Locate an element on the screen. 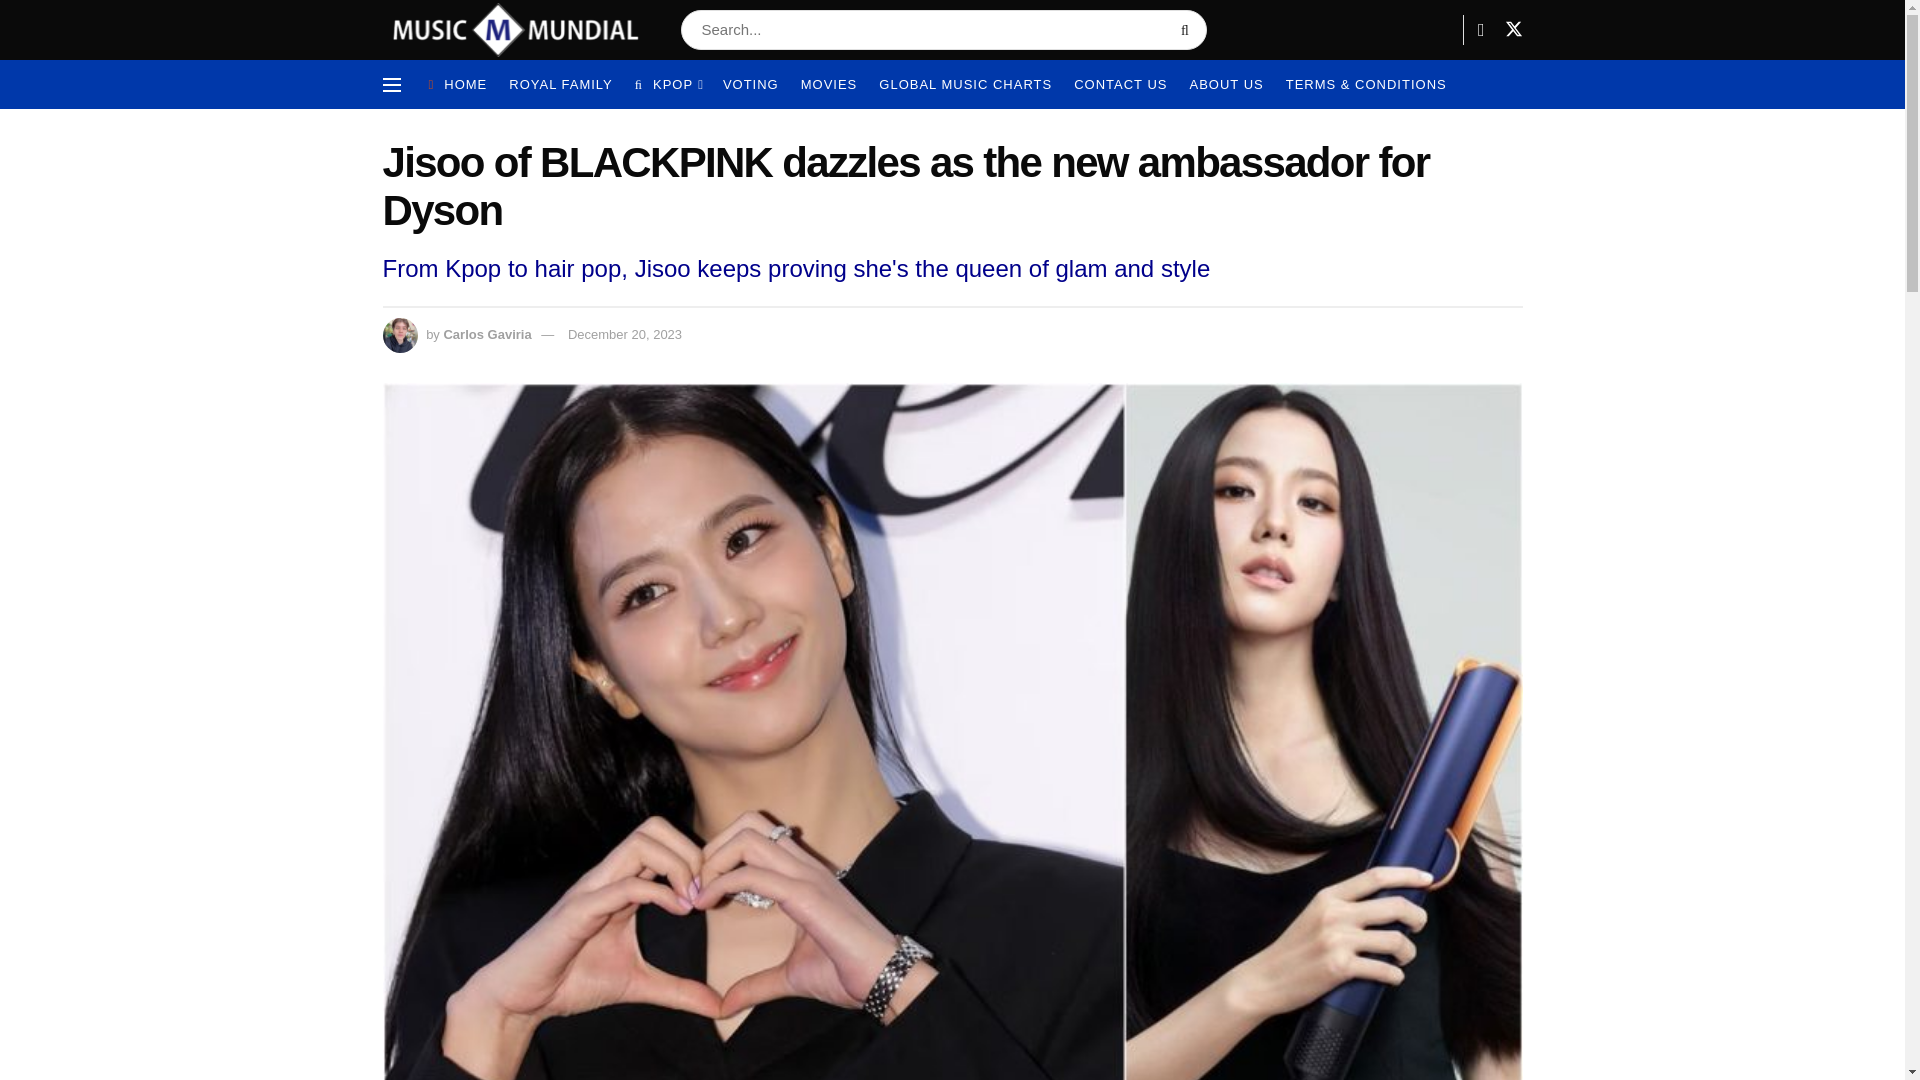 This screenshot has width=1920, height=1080. December 20, 2023 is located at coordinates (624, 334).